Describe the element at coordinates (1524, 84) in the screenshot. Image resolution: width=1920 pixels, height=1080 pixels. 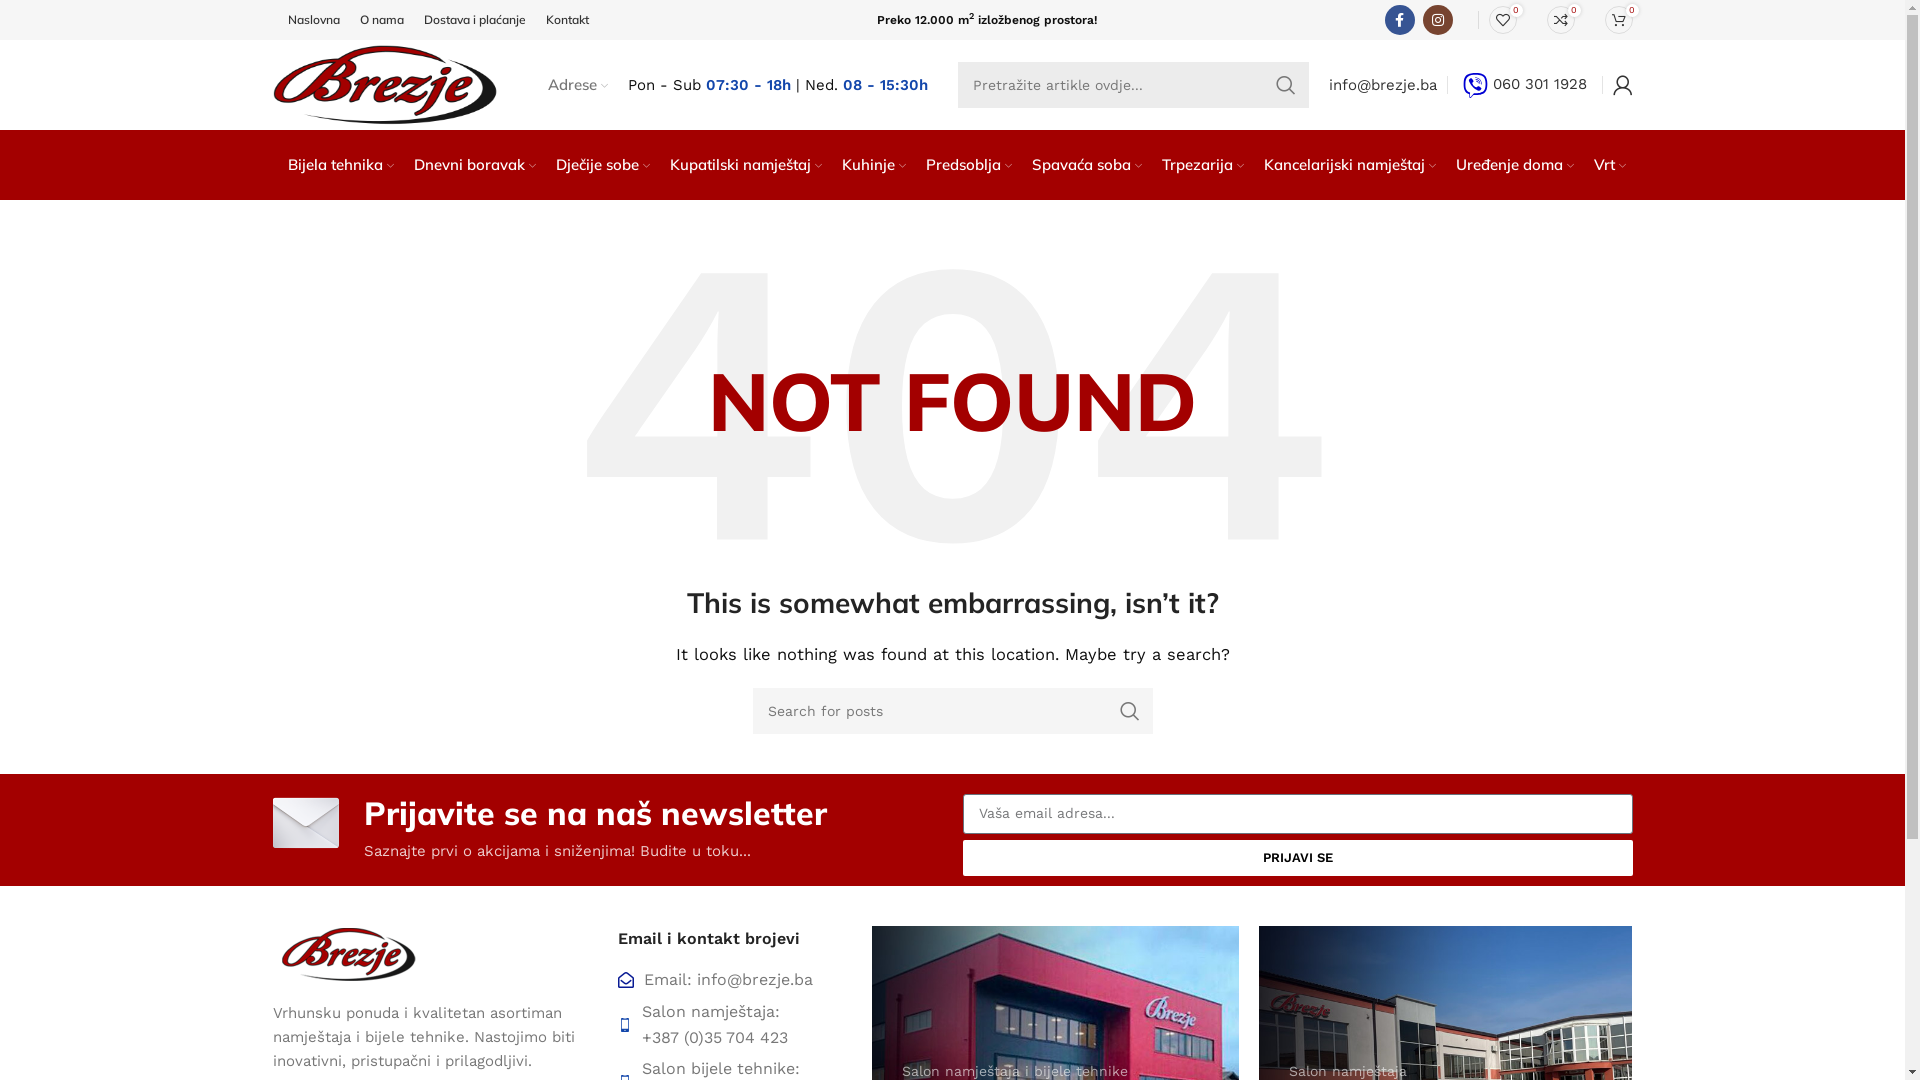
I see `060 301 1928` at that location.